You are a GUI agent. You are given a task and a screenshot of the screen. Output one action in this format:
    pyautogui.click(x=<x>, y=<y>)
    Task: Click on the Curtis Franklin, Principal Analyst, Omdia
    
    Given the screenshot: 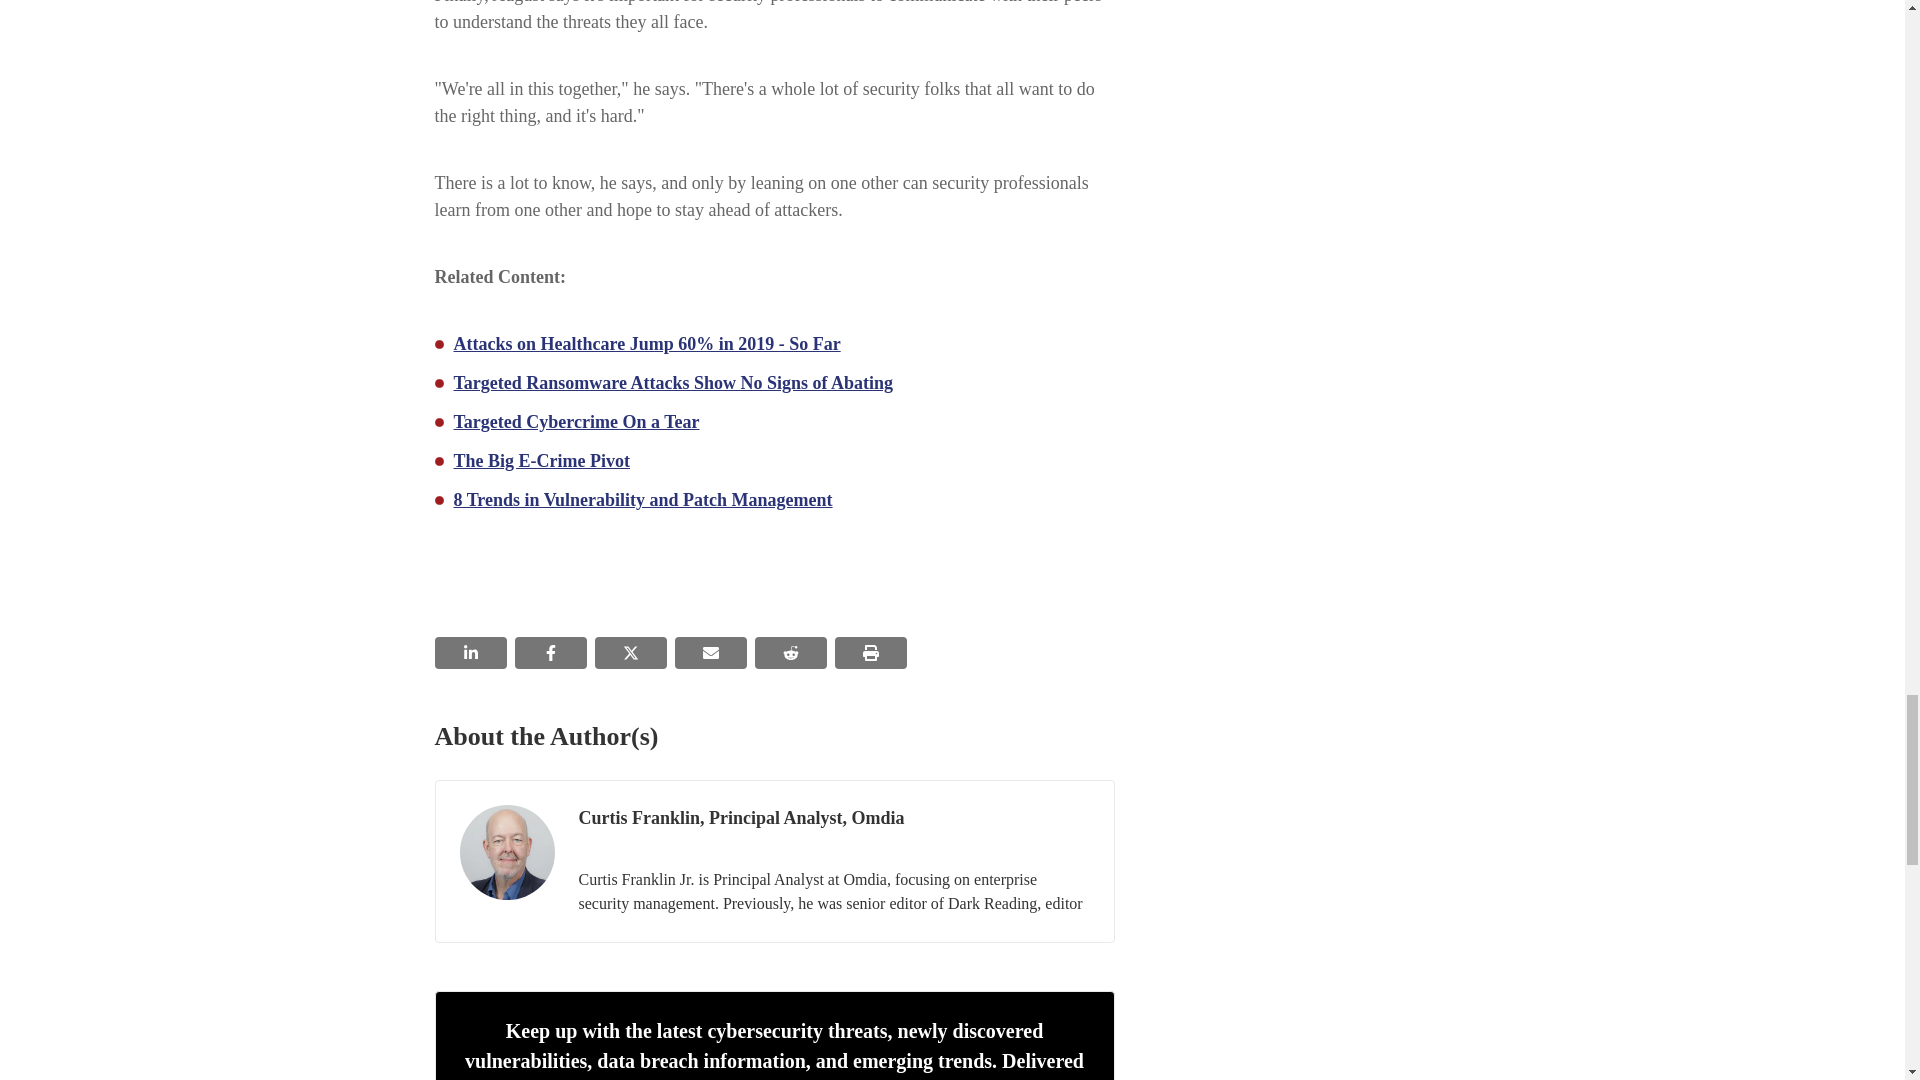 What is the action you would take?
    pyautogui.click(x=507, y=852)
    